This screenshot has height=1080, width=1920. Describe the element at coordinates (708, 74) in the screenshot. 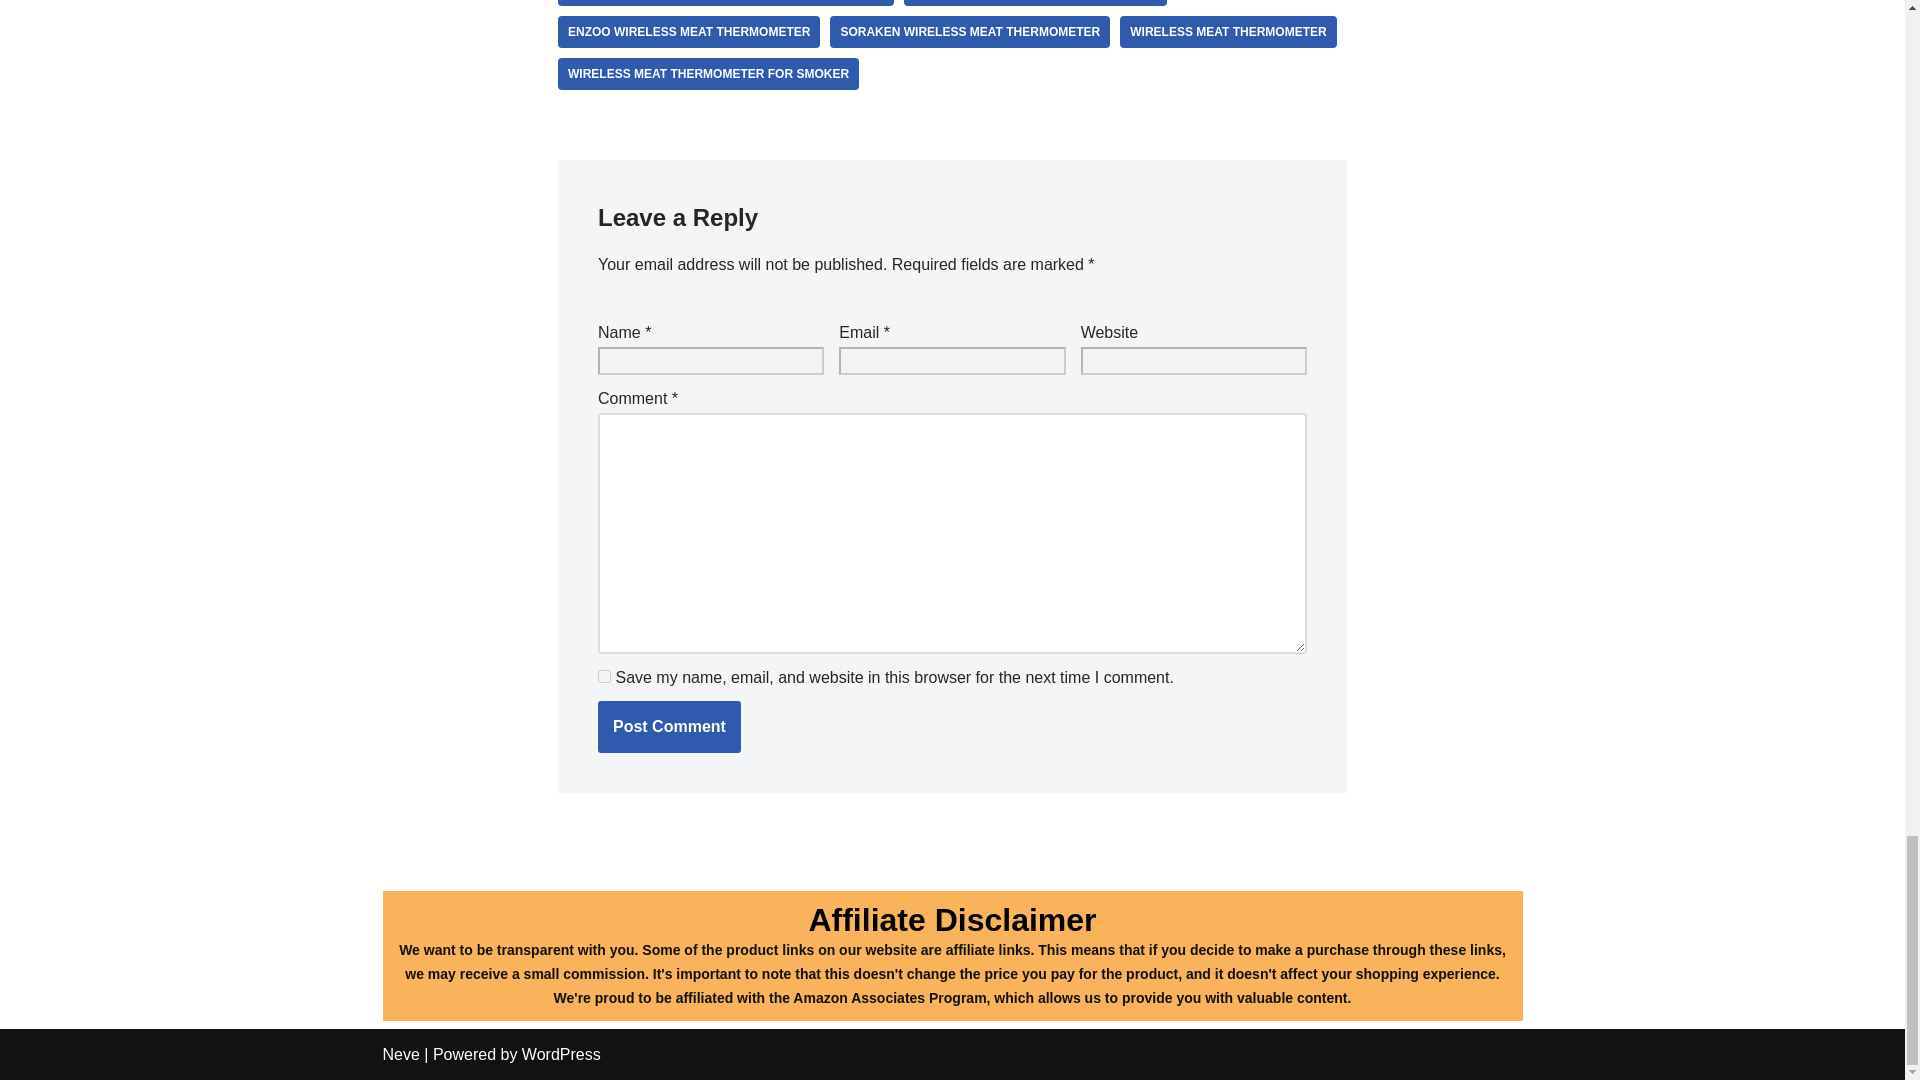

I see `wireless meat thermometer for smoker` at that location.